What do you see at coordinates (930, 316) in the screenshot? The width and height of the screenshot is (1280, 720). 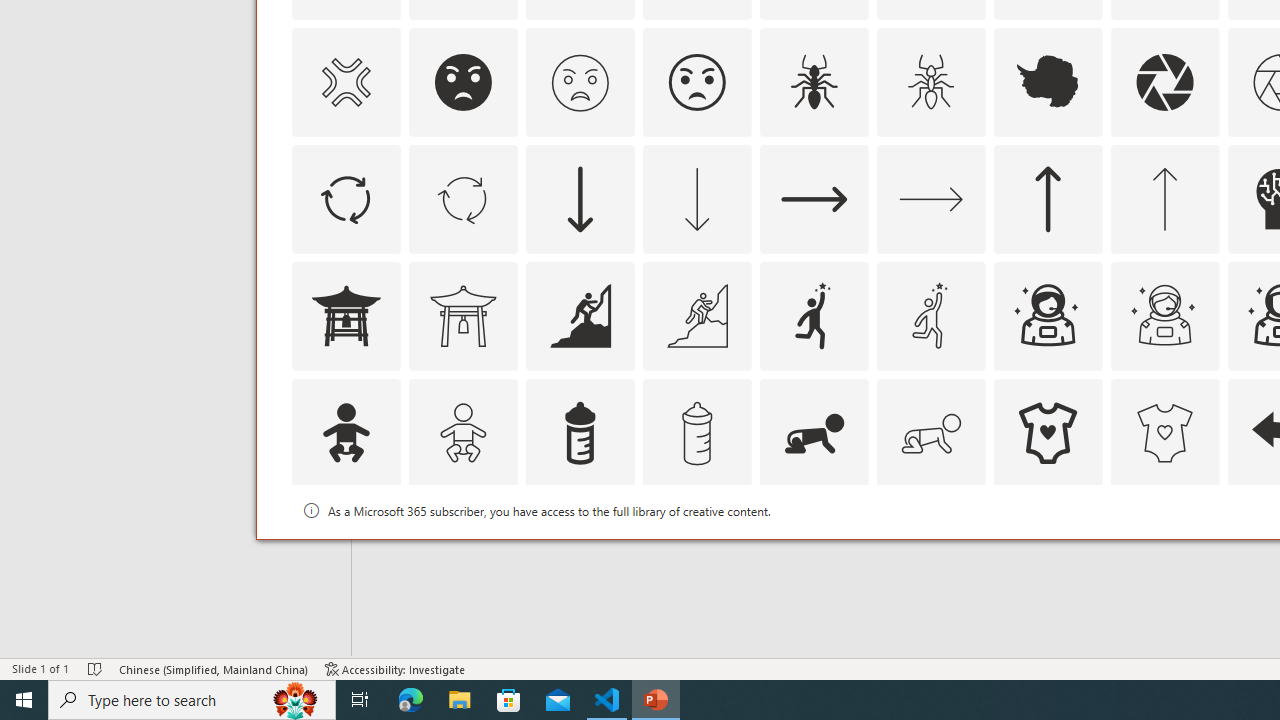 I see `AutomationID: Icons_Aspiration1_M` at bounding box center [930, 316].